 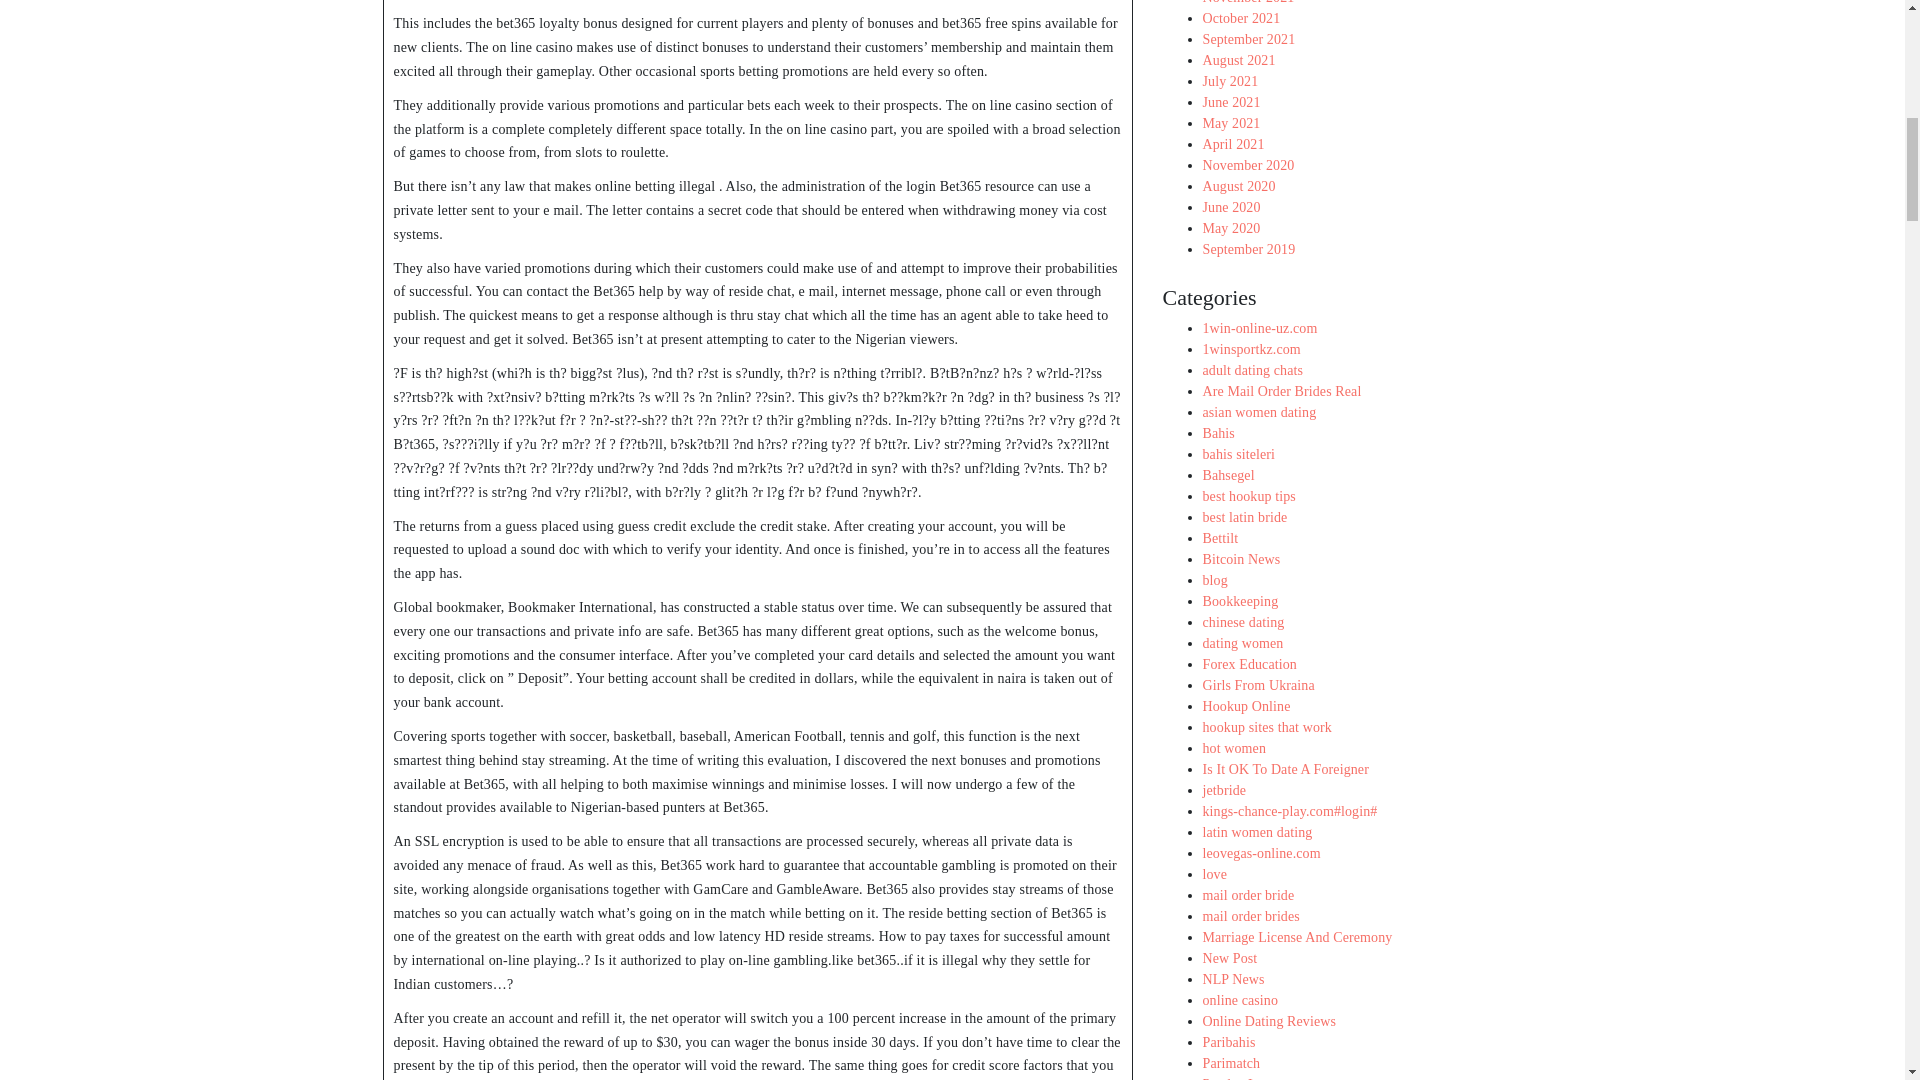 I want to click on October 2021, so click(x=1240, y=16).